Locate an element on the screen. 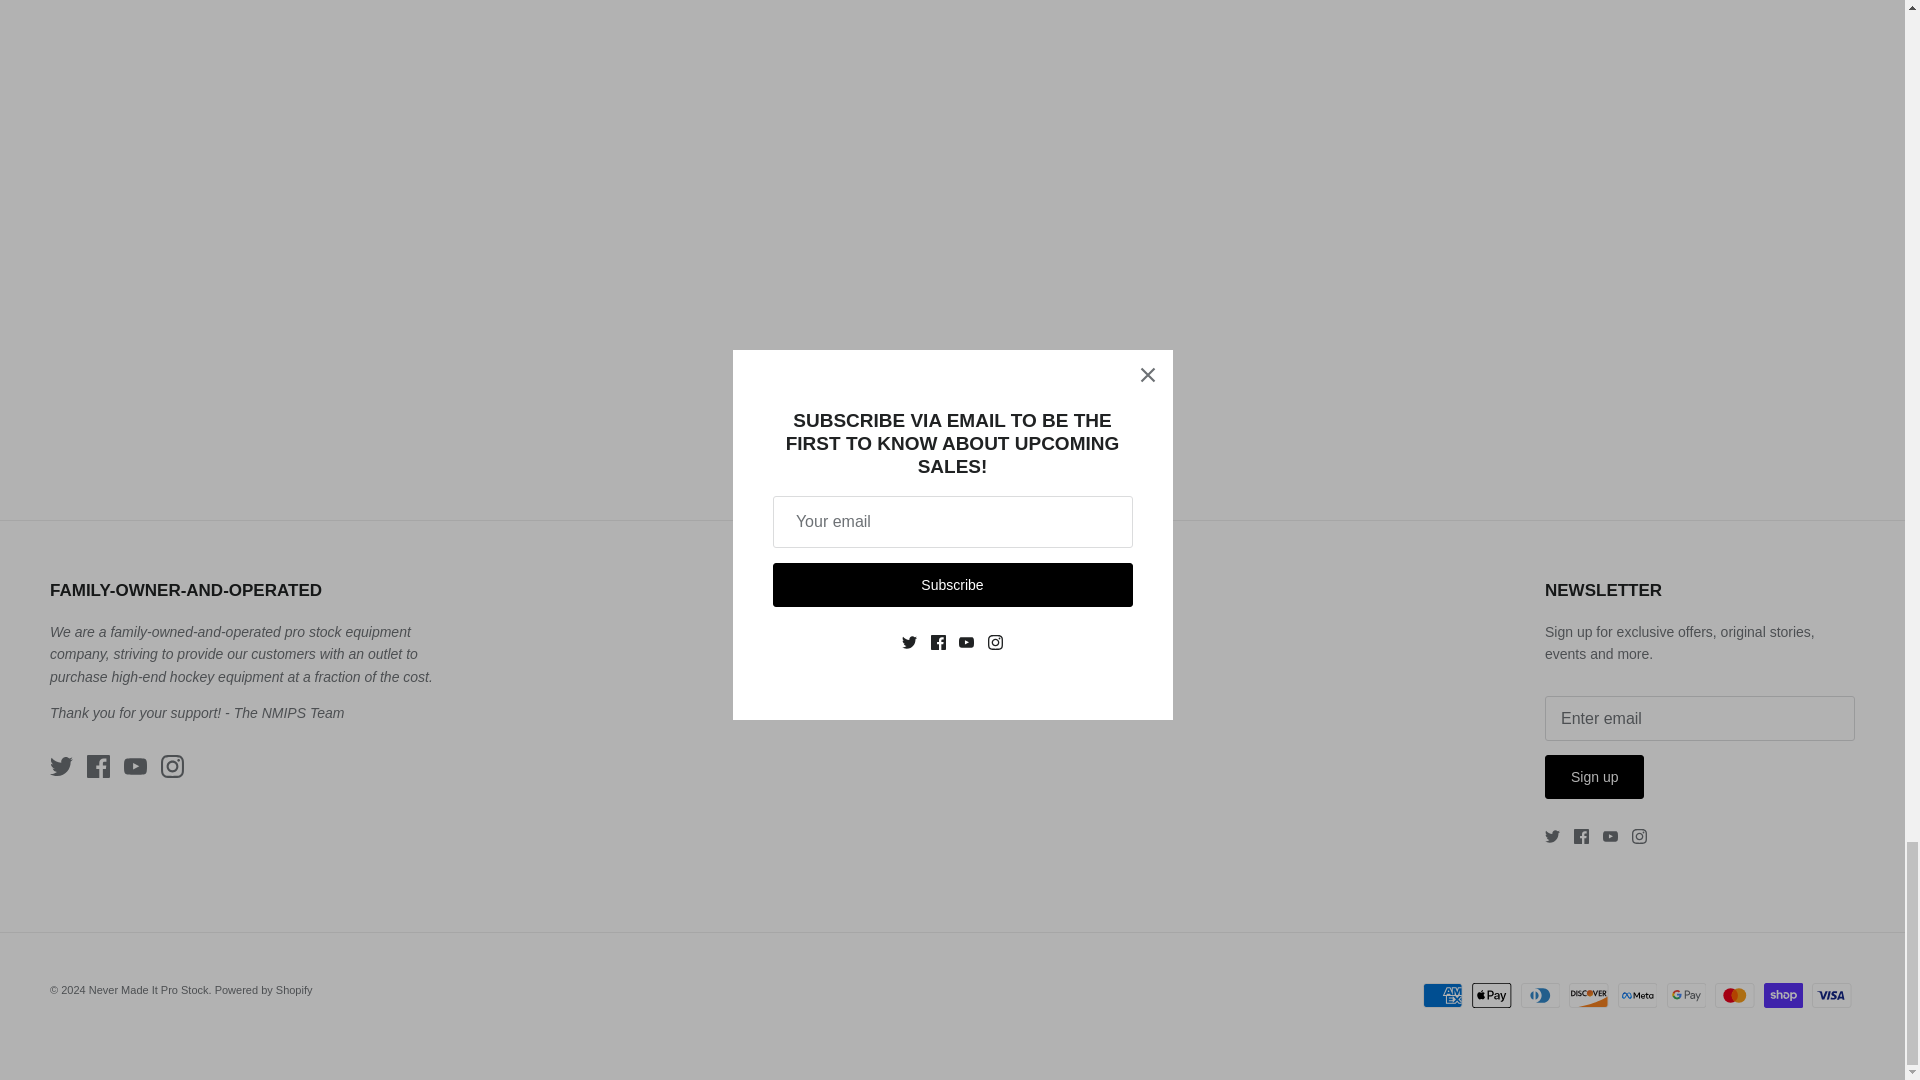 This screenshot has height=1080, width=1920. Instagram is located at coordinates (1640, 836).